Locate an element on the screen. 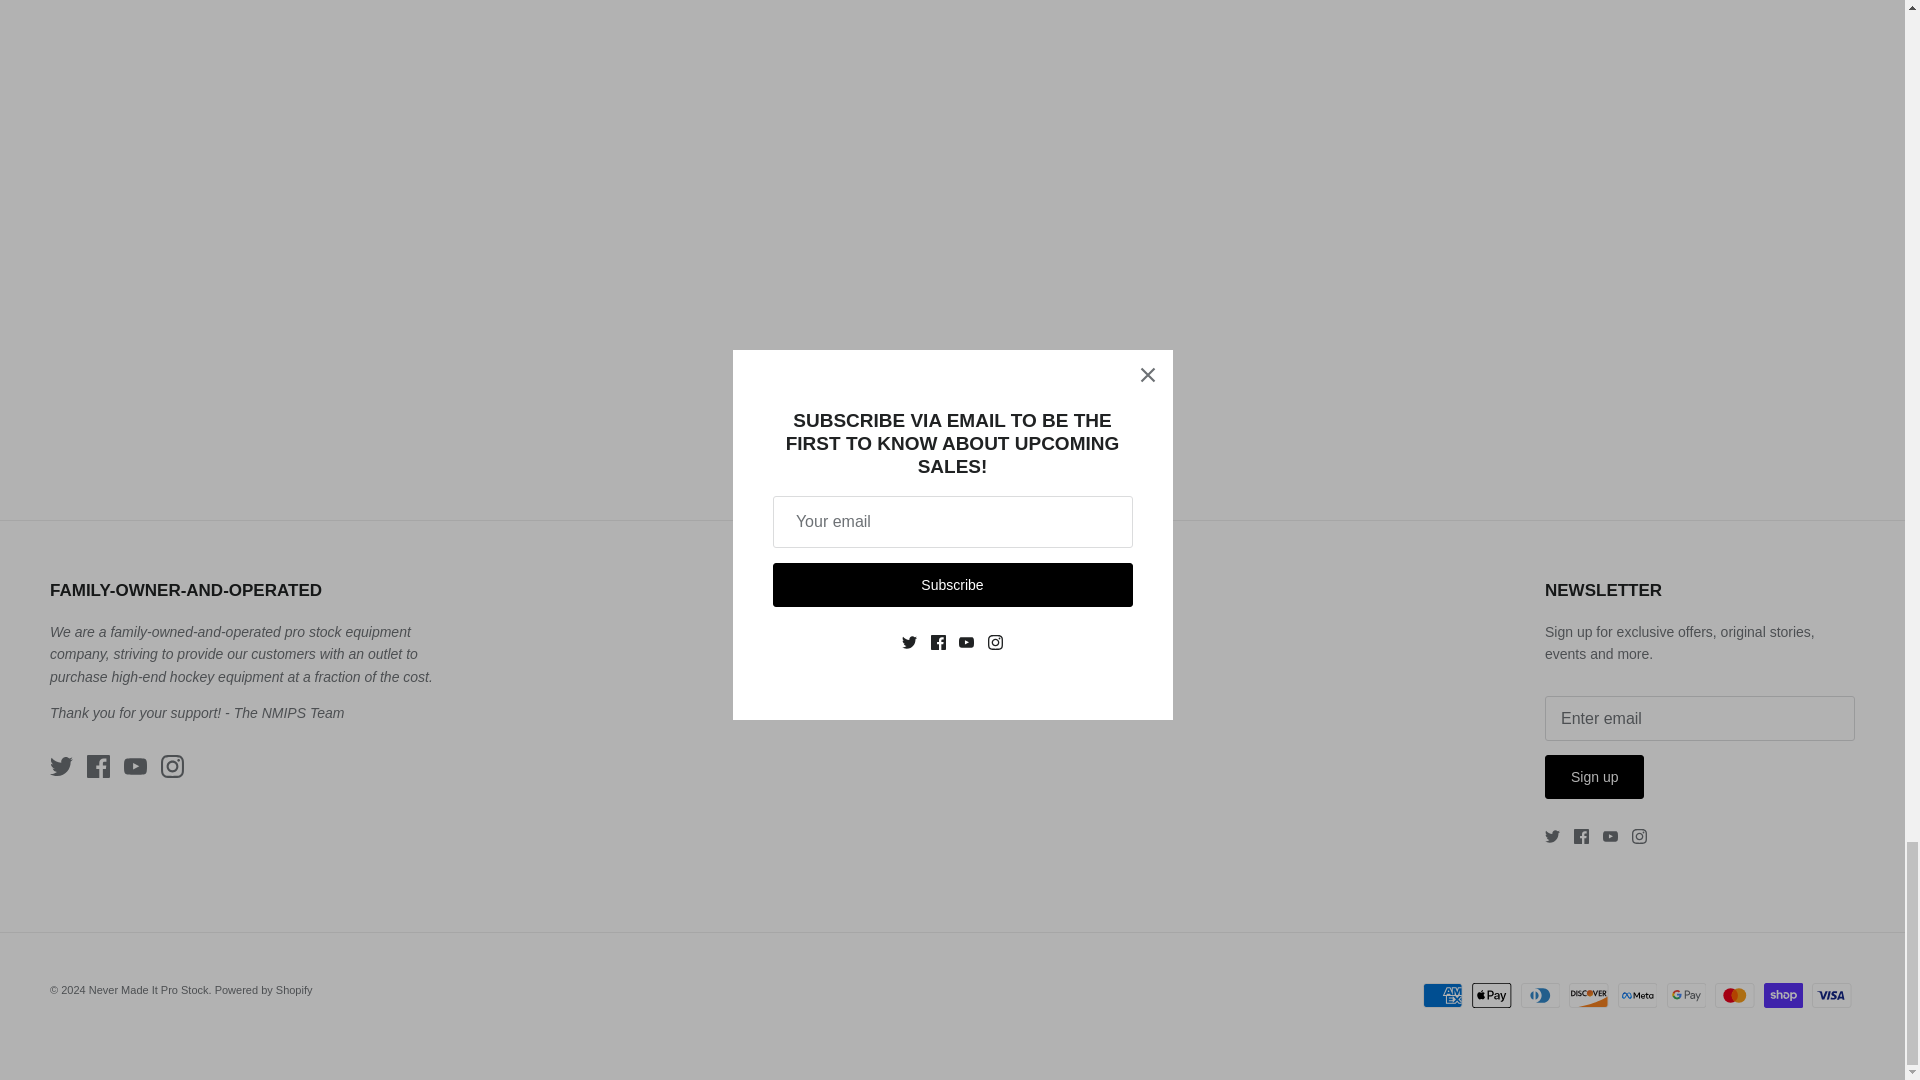 This screenshot has height=1080, width=1920. Instagram is located at coordinates (1640, 836).